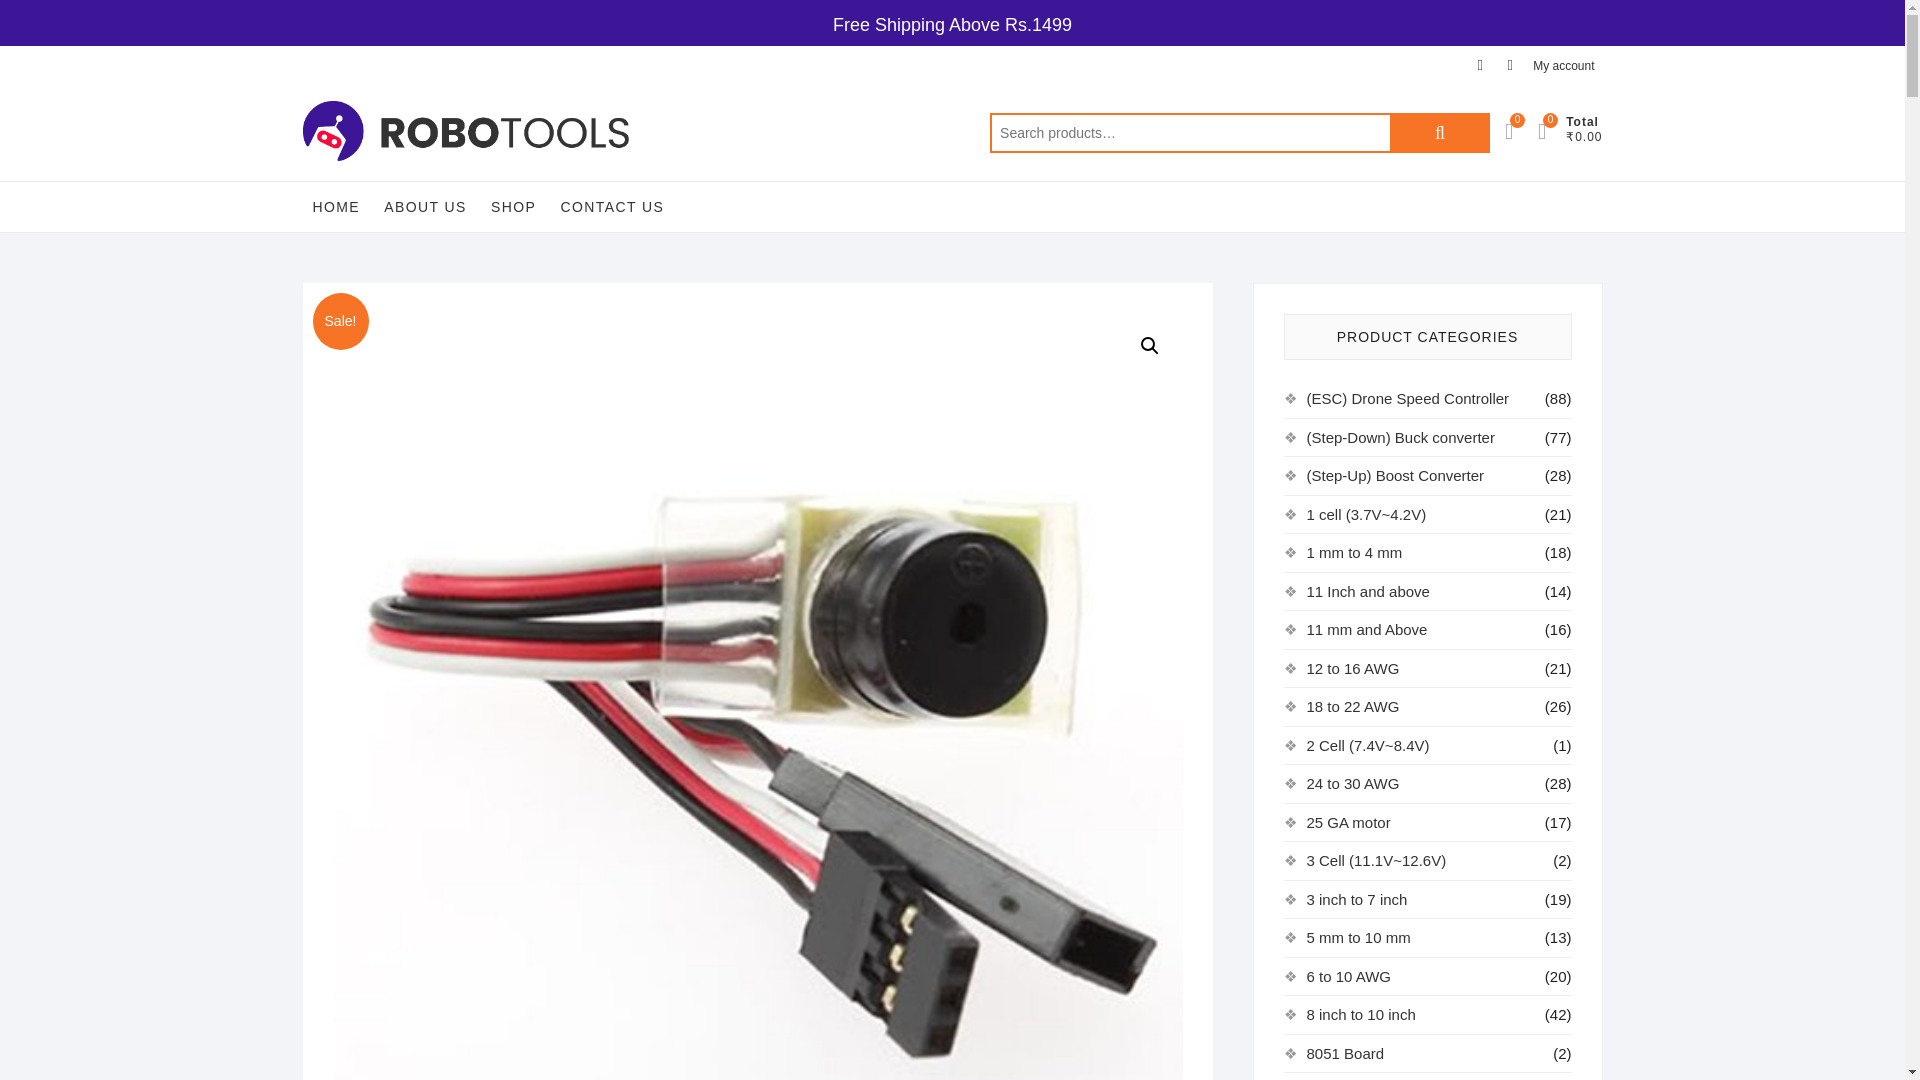  I want to click on SHOP, so click(513, 207).